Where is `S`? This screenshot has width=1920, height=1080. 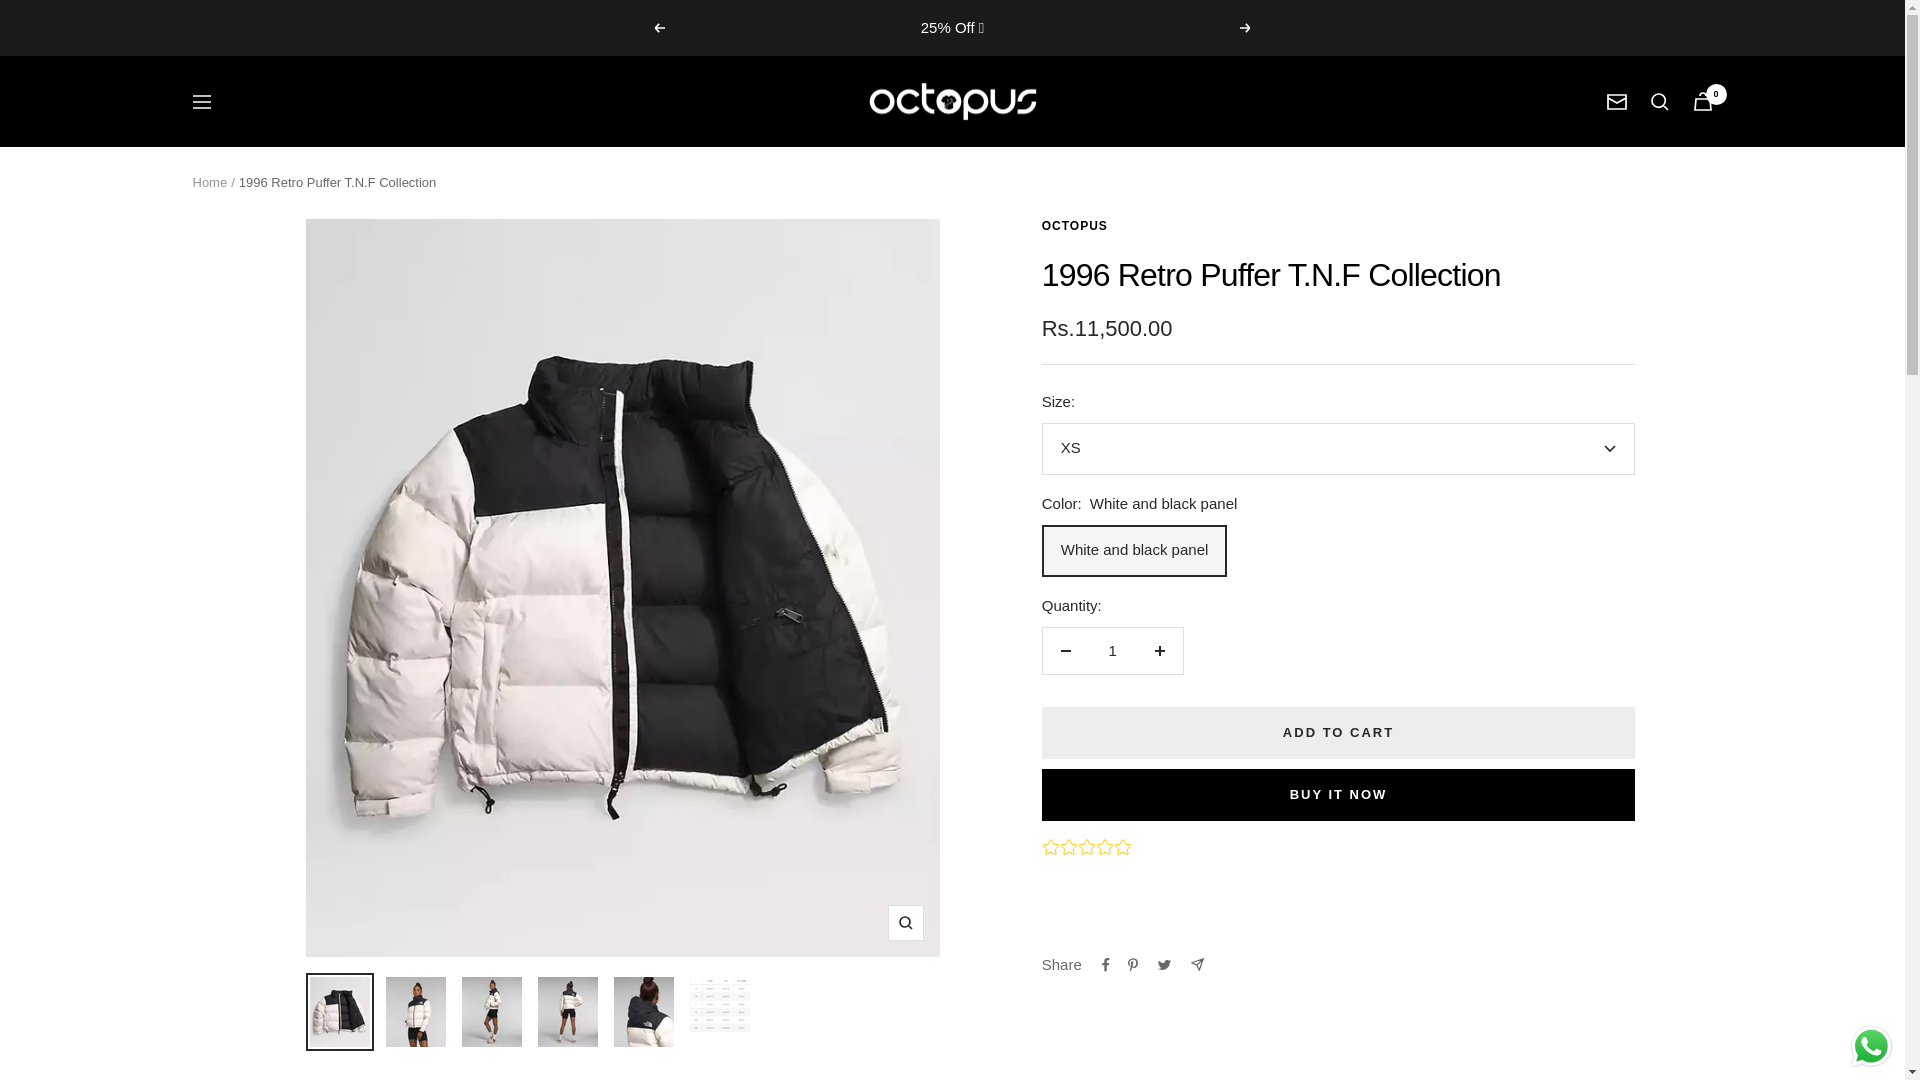
S is located at coordinates (1331, 546).